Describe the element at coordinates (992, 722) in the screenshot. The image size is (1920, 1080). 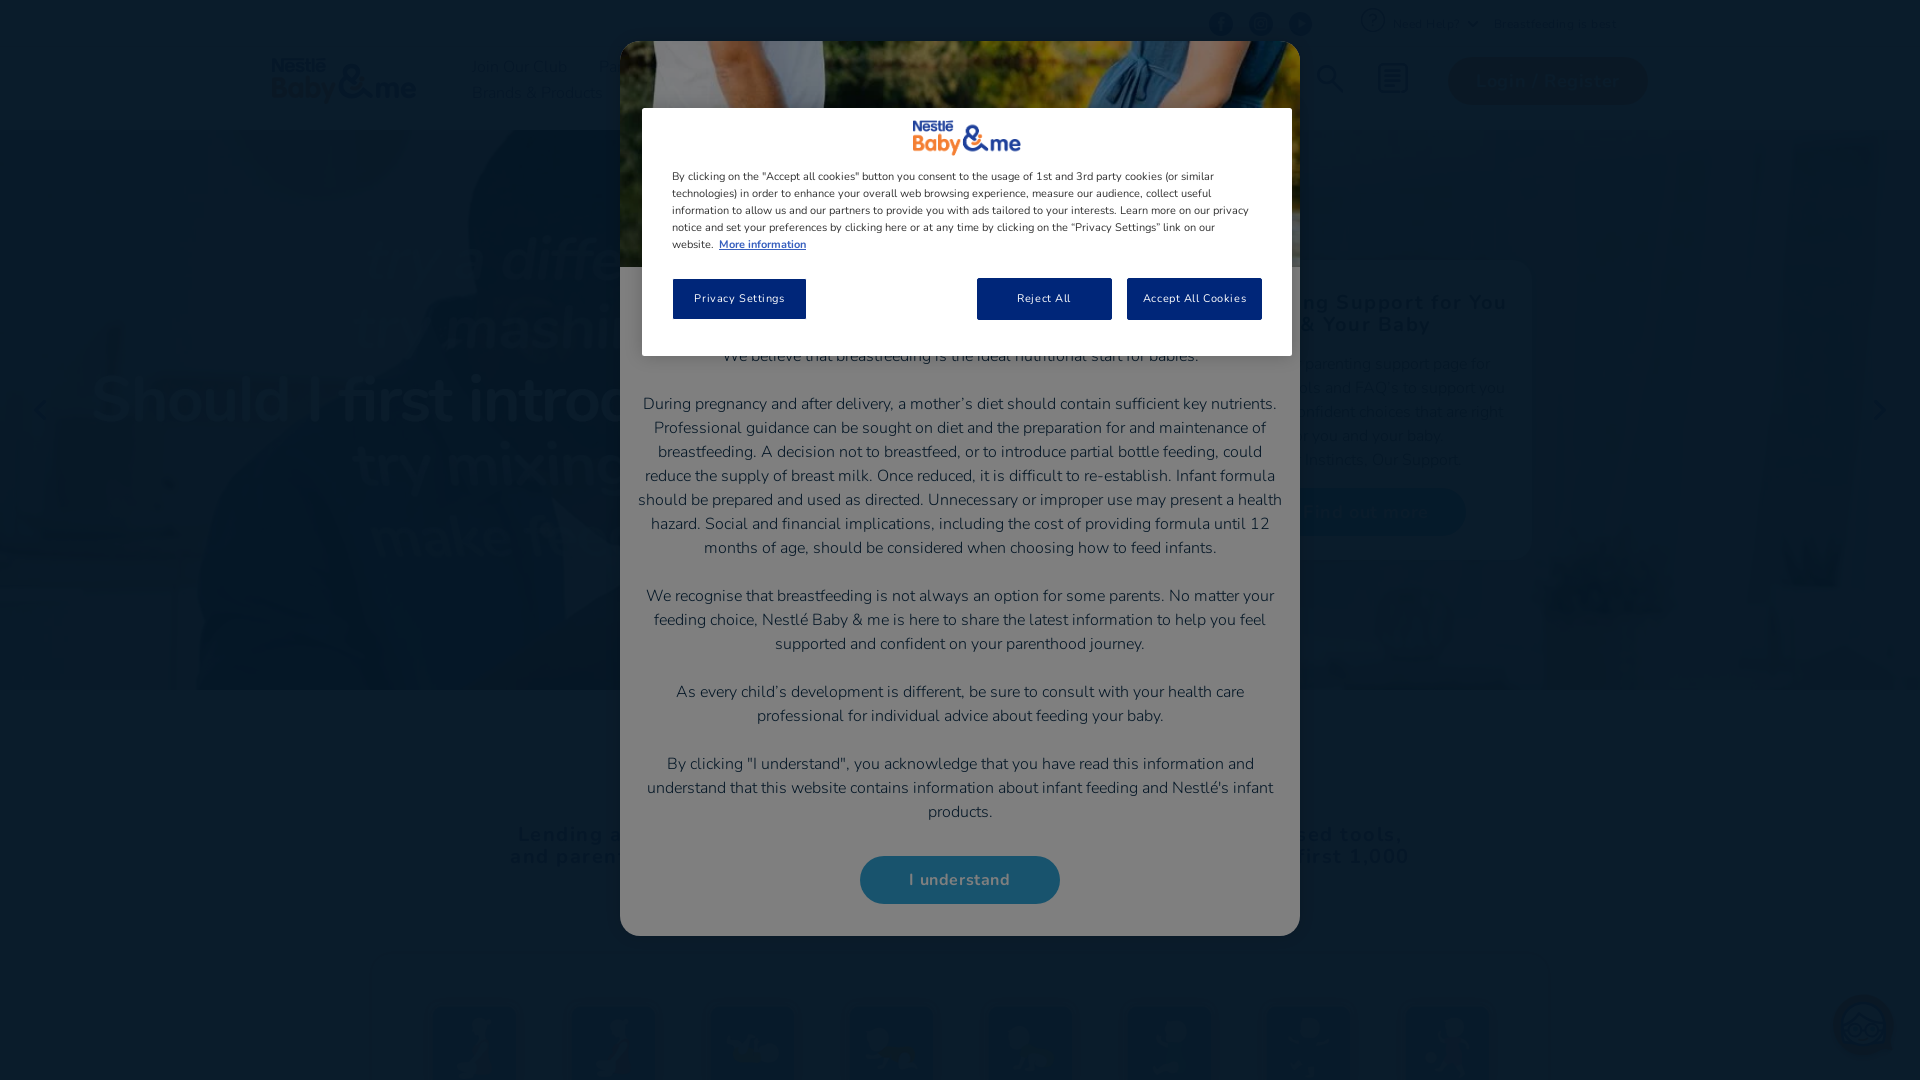
I see `5` at that location.